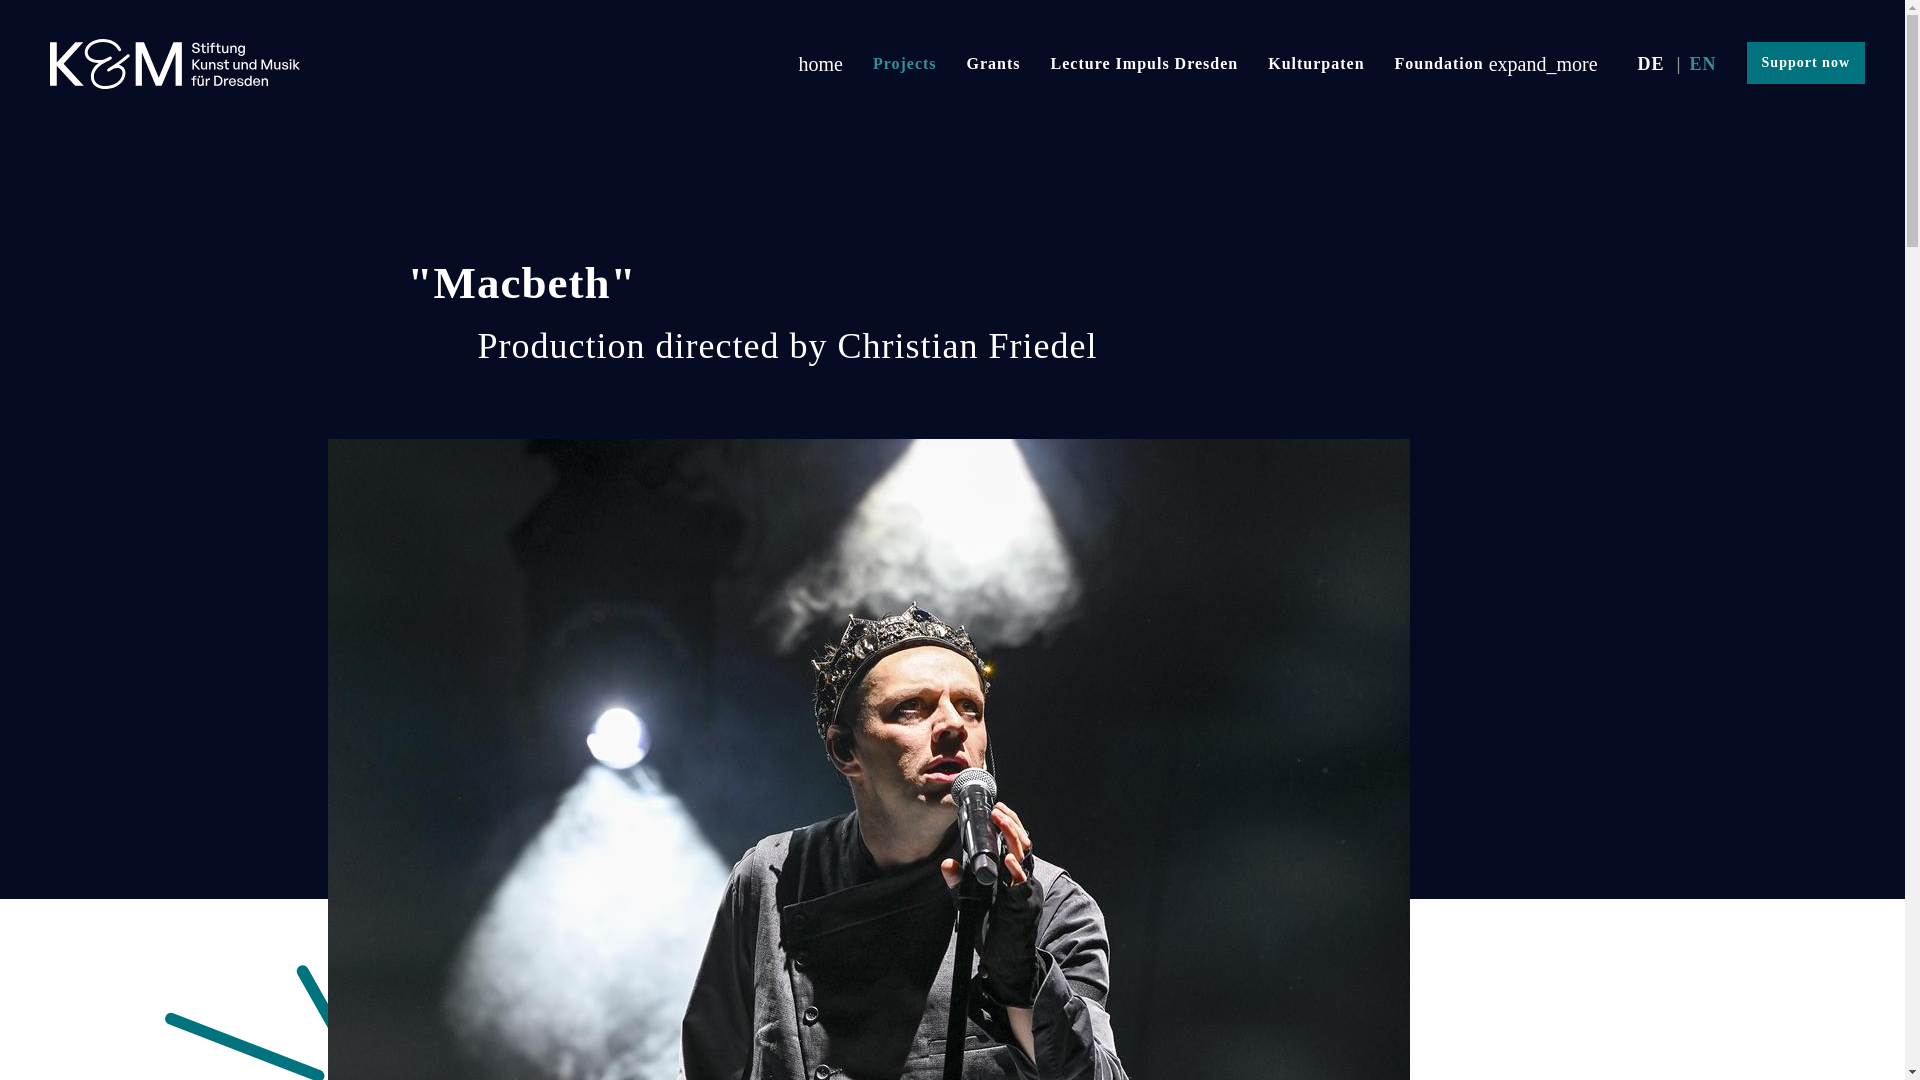  What do you see at coordinates (994, 63) in the screenshot?
I see `Grants` at bounding box center [994, 63].